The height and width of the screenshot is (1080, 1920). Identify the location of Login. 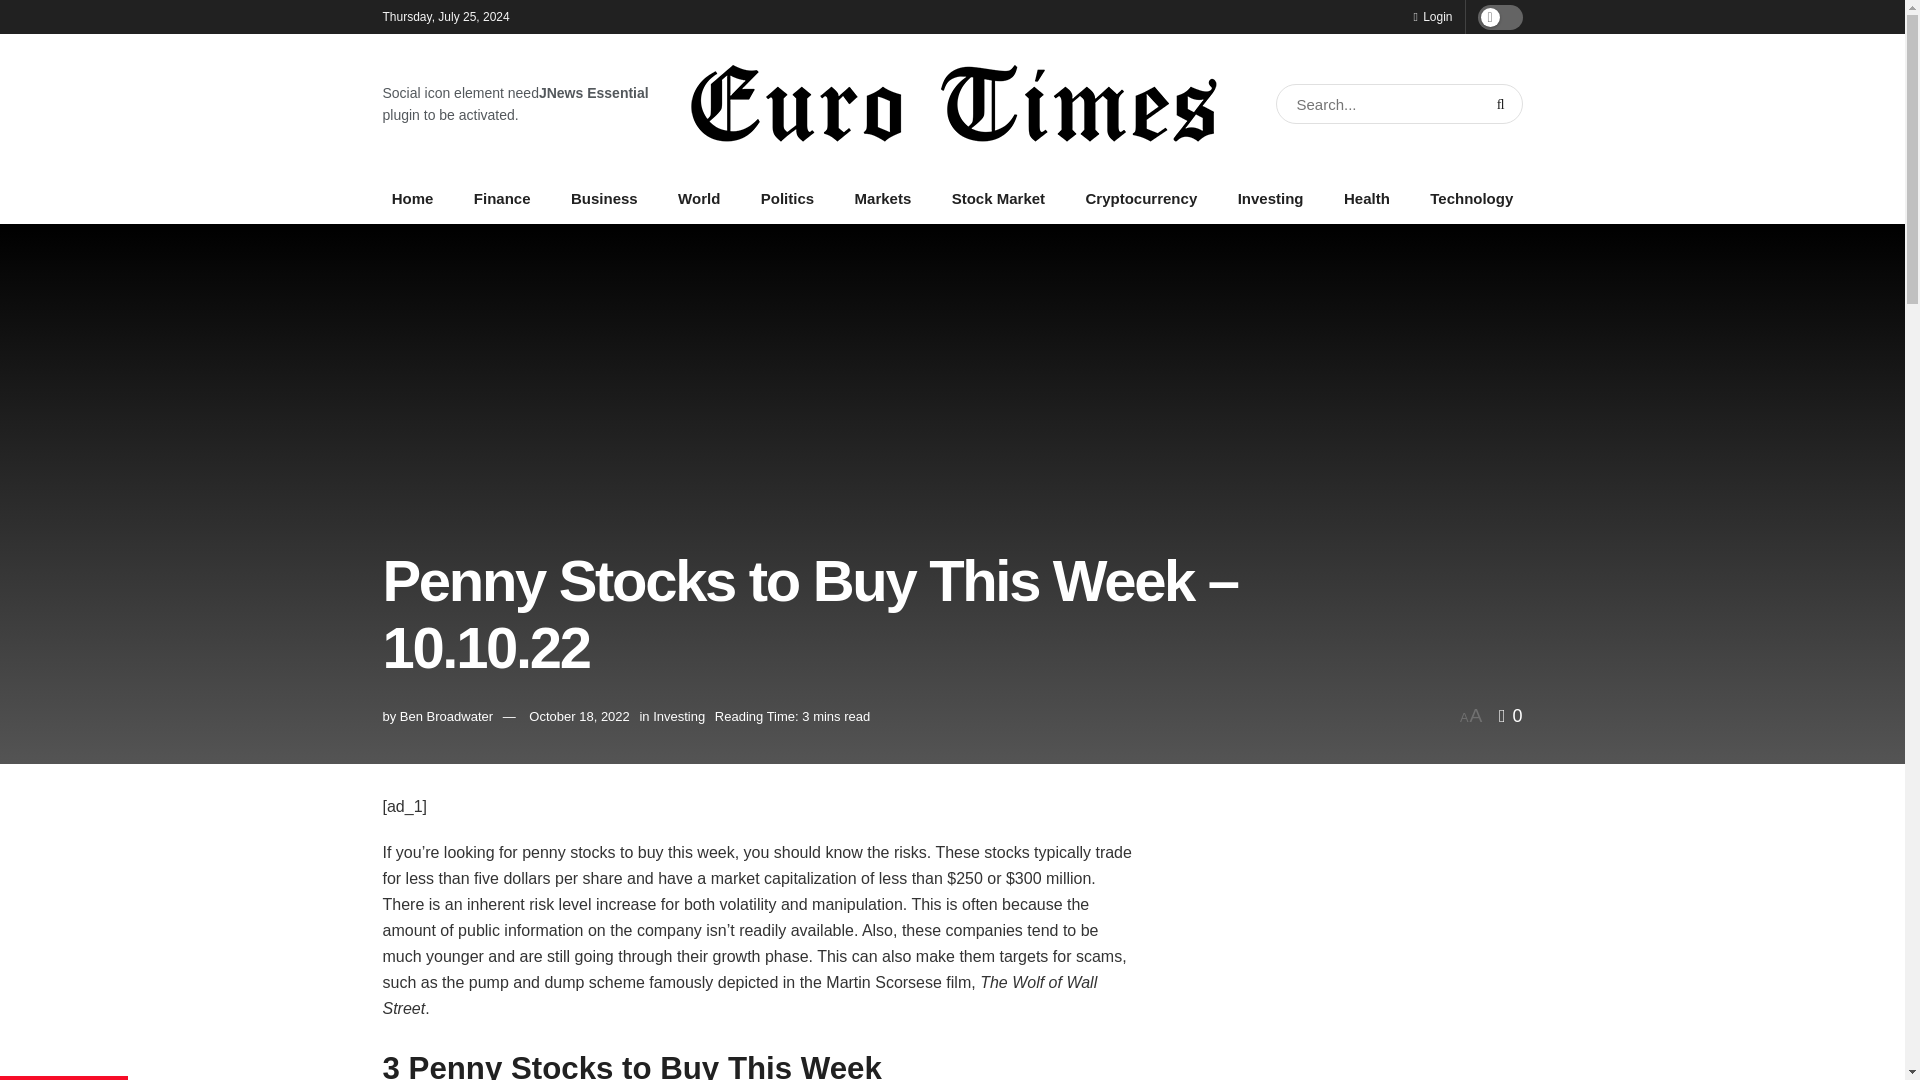
(1432, 16).